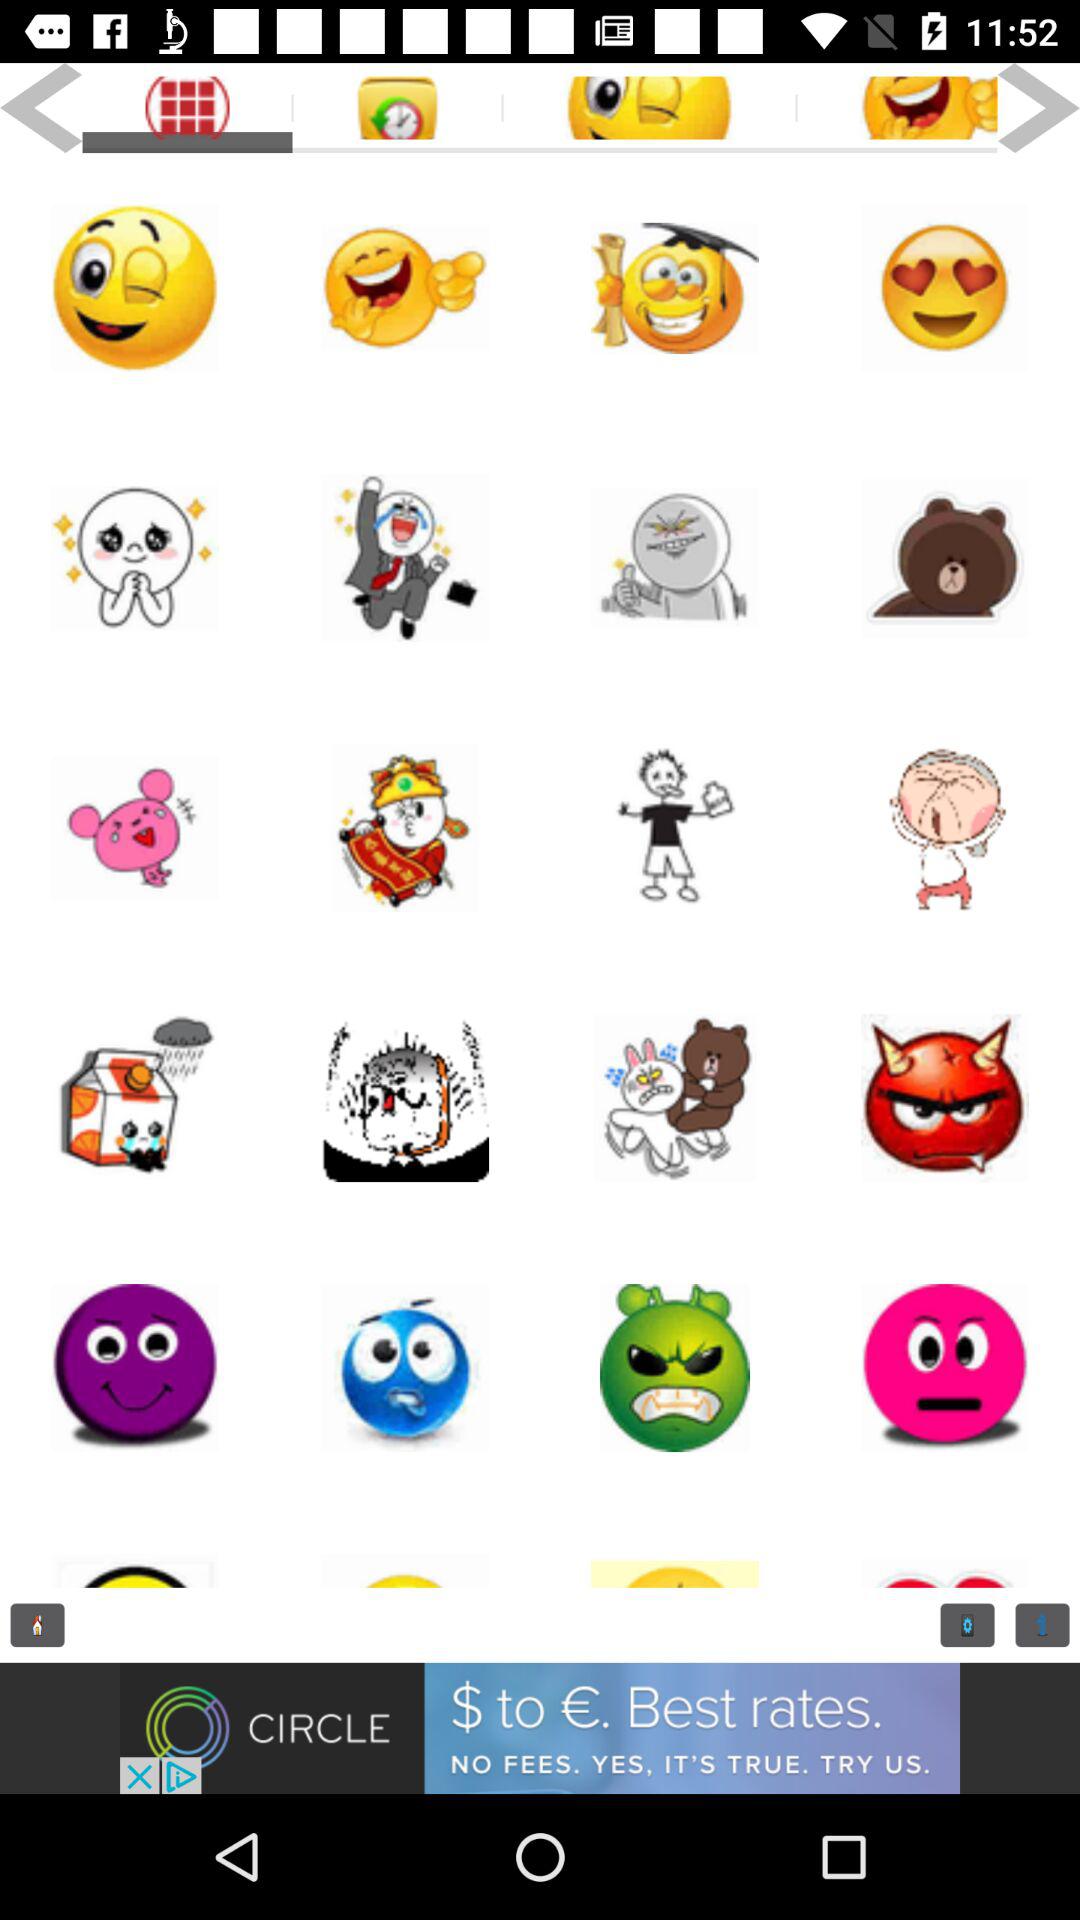 Image resolution: width=1080 pixels, height=1920 pixels. Describe the element at coordinates (38, 1624) in the screenshot. I see `clock` at that location.